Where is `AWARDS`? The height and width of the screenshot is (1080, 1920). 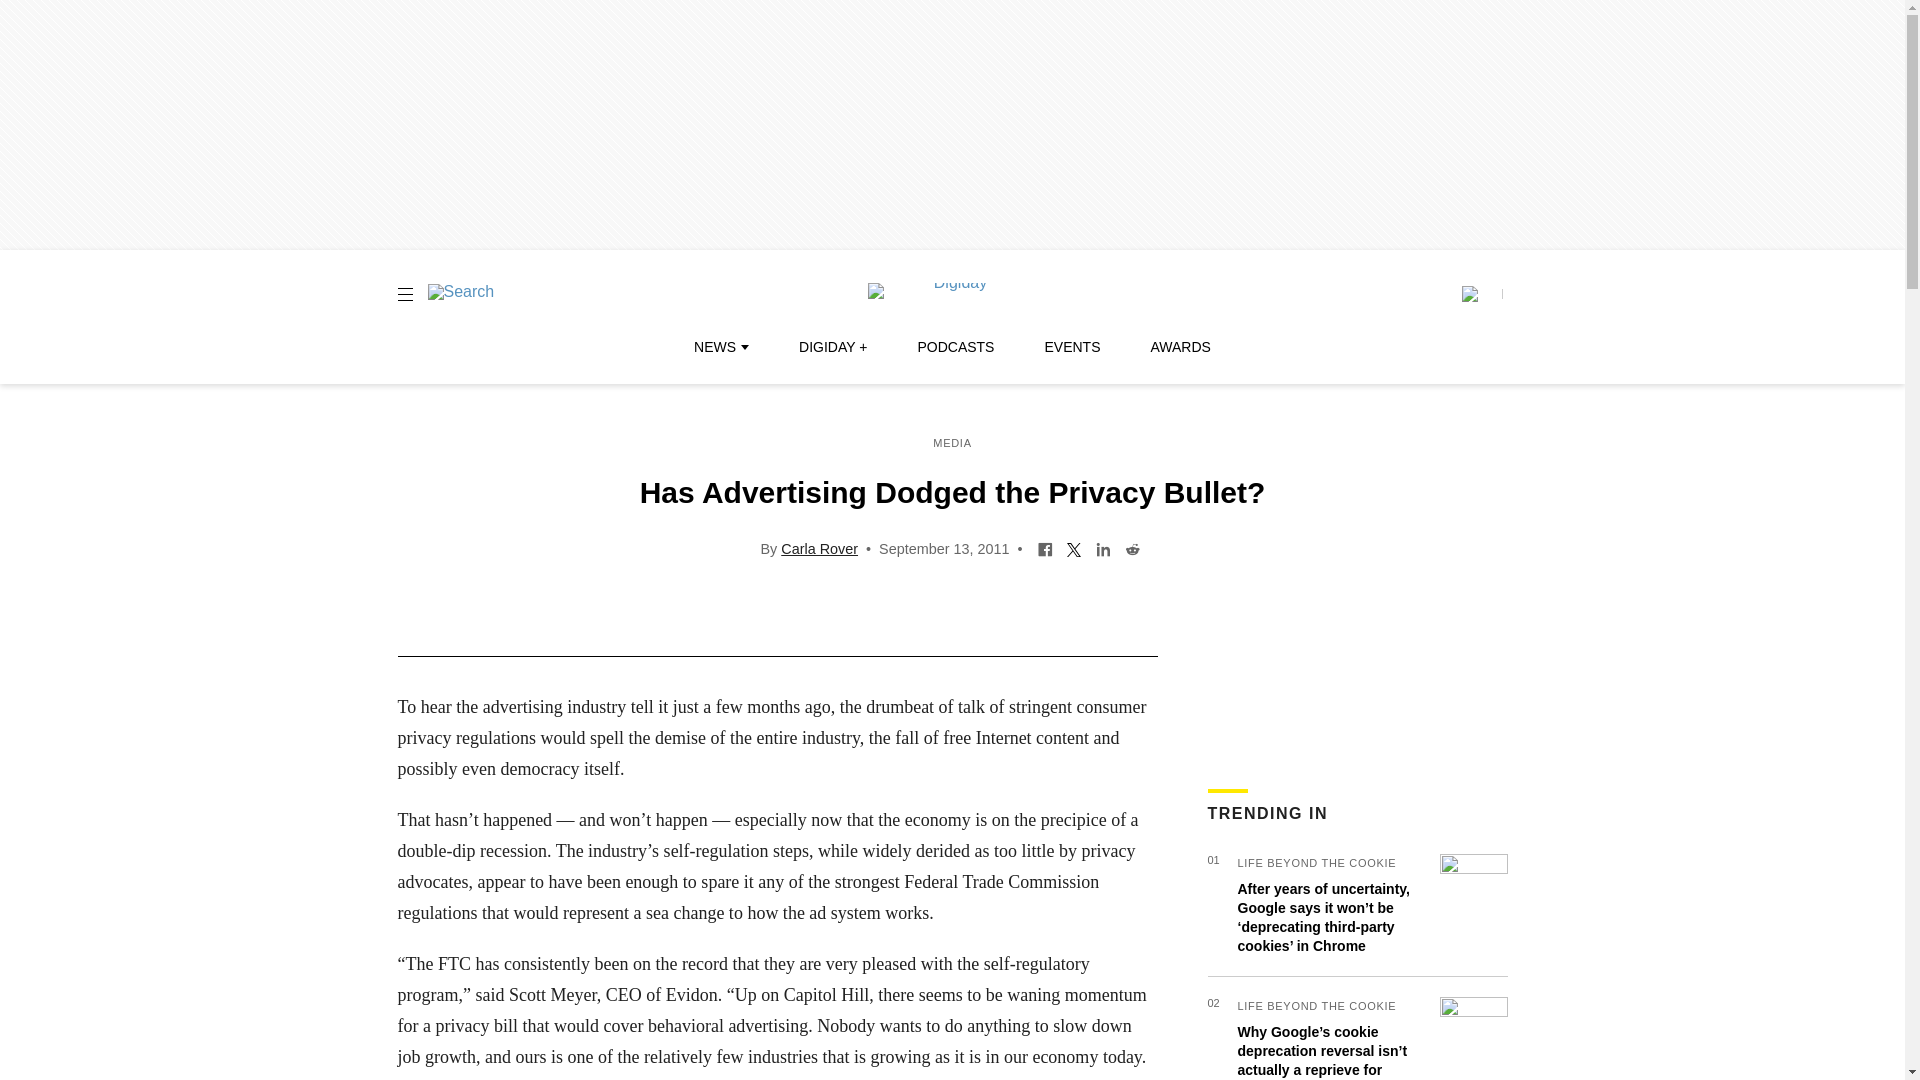
AWARDS is located at coordinates (1180, 347).